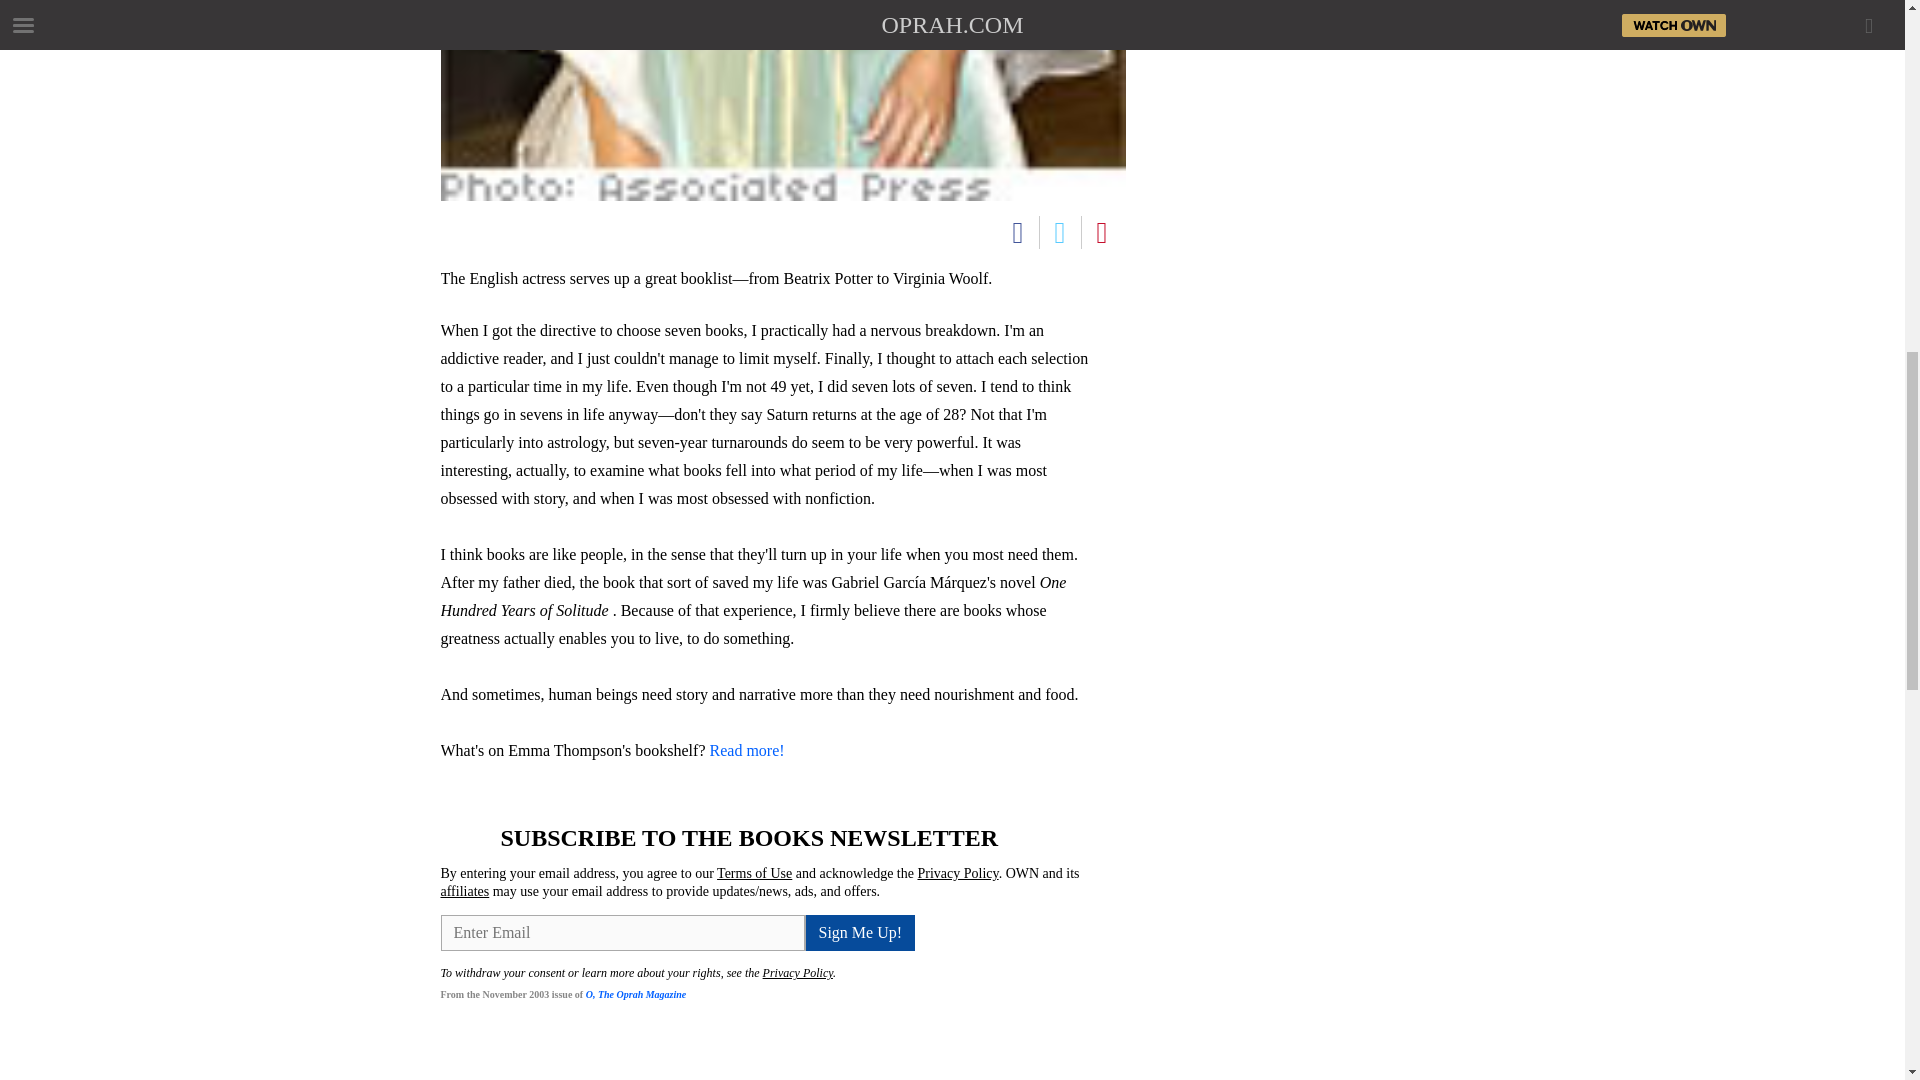 The image size is (1920, 1080). Describe the element at coordinates (636, 994) in the screenshot. I see `O, The Oprah Magazine` at that location.